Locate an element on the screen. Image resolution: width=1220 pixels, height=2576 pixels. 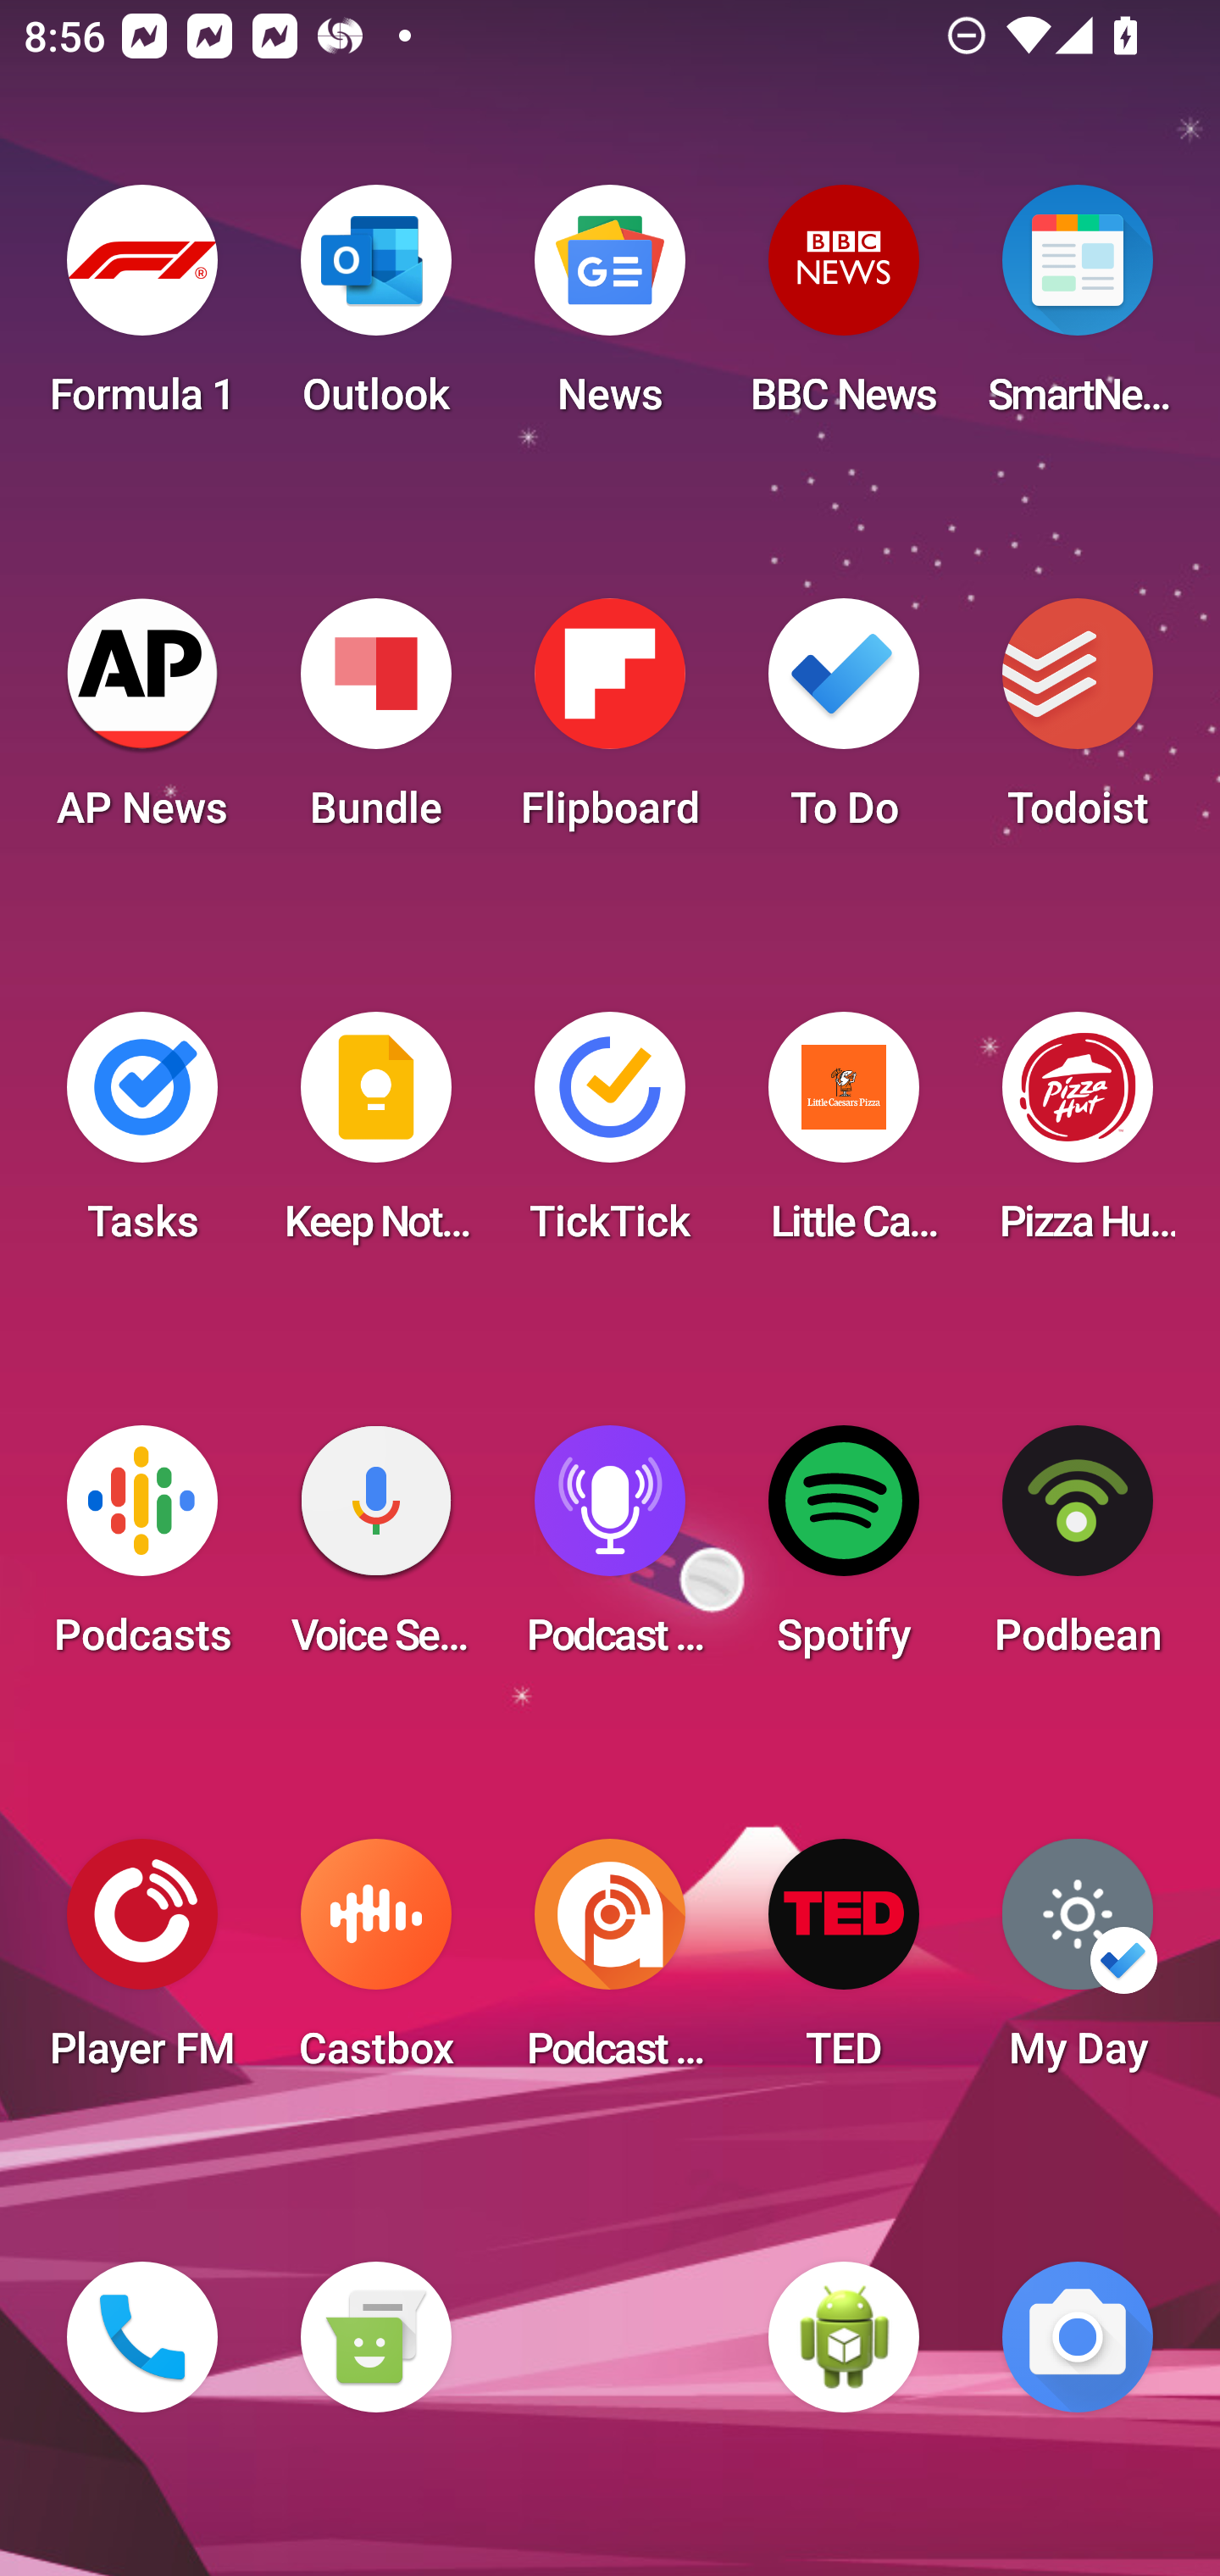
Little Caesars Pizza is located at coordinates (844, 1137).